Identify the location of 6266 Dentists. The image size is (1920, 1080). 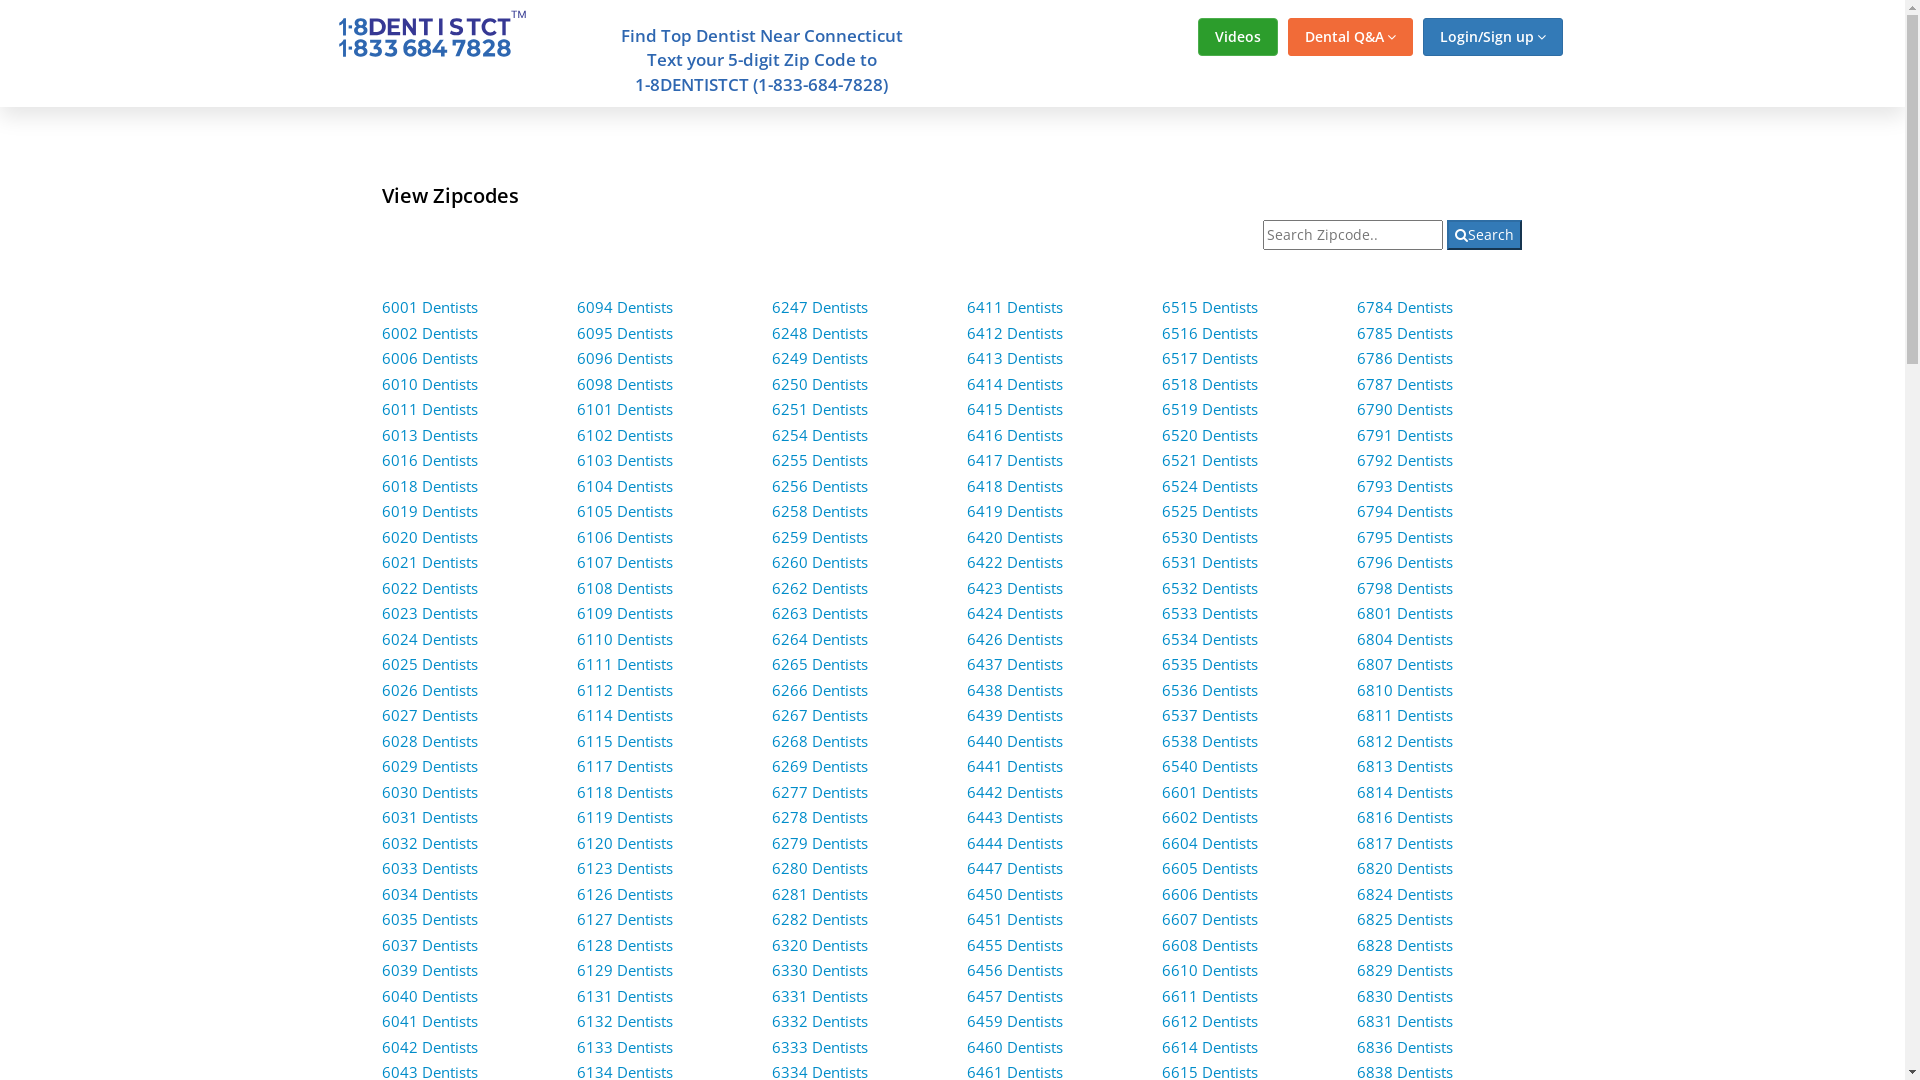
(820, 690).